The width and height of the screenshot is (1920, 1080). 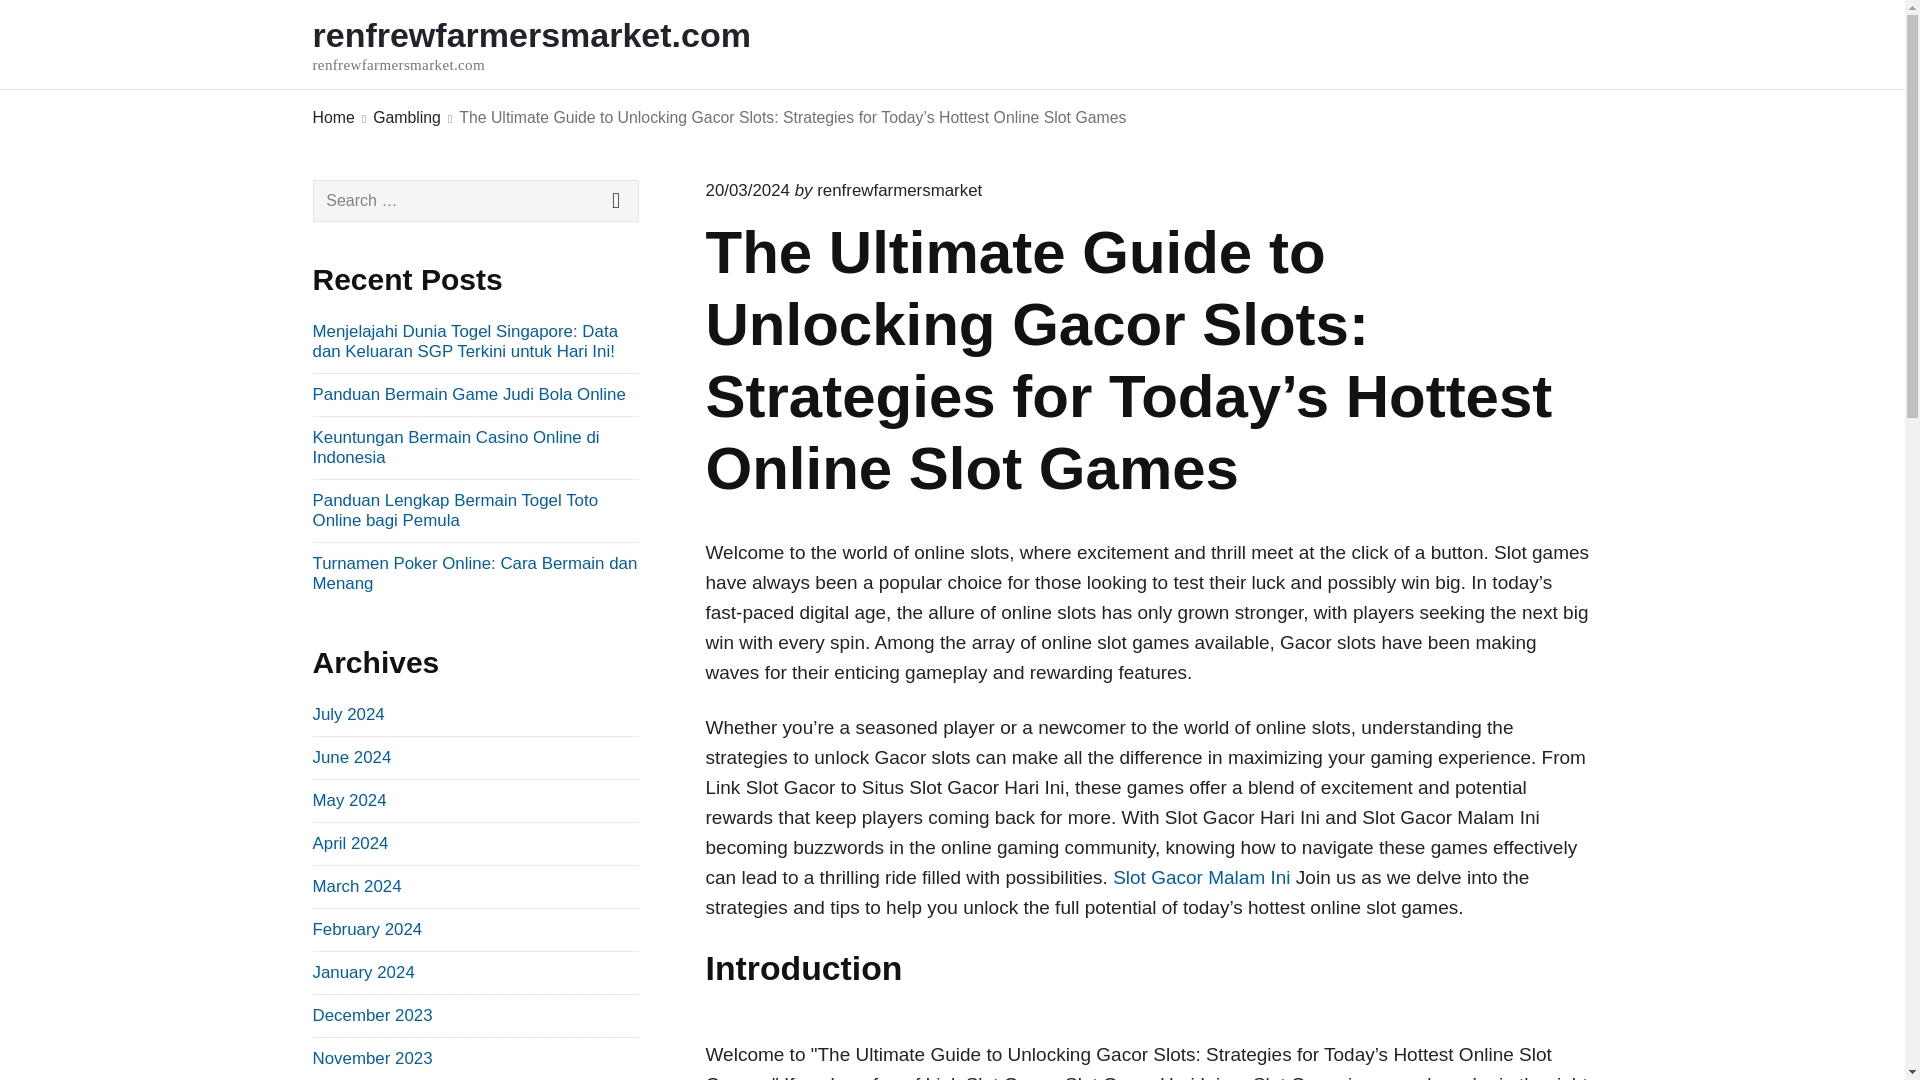 I want to click on Panduan Bermain Game Judi Bola Online, so click(x=558, y=44).